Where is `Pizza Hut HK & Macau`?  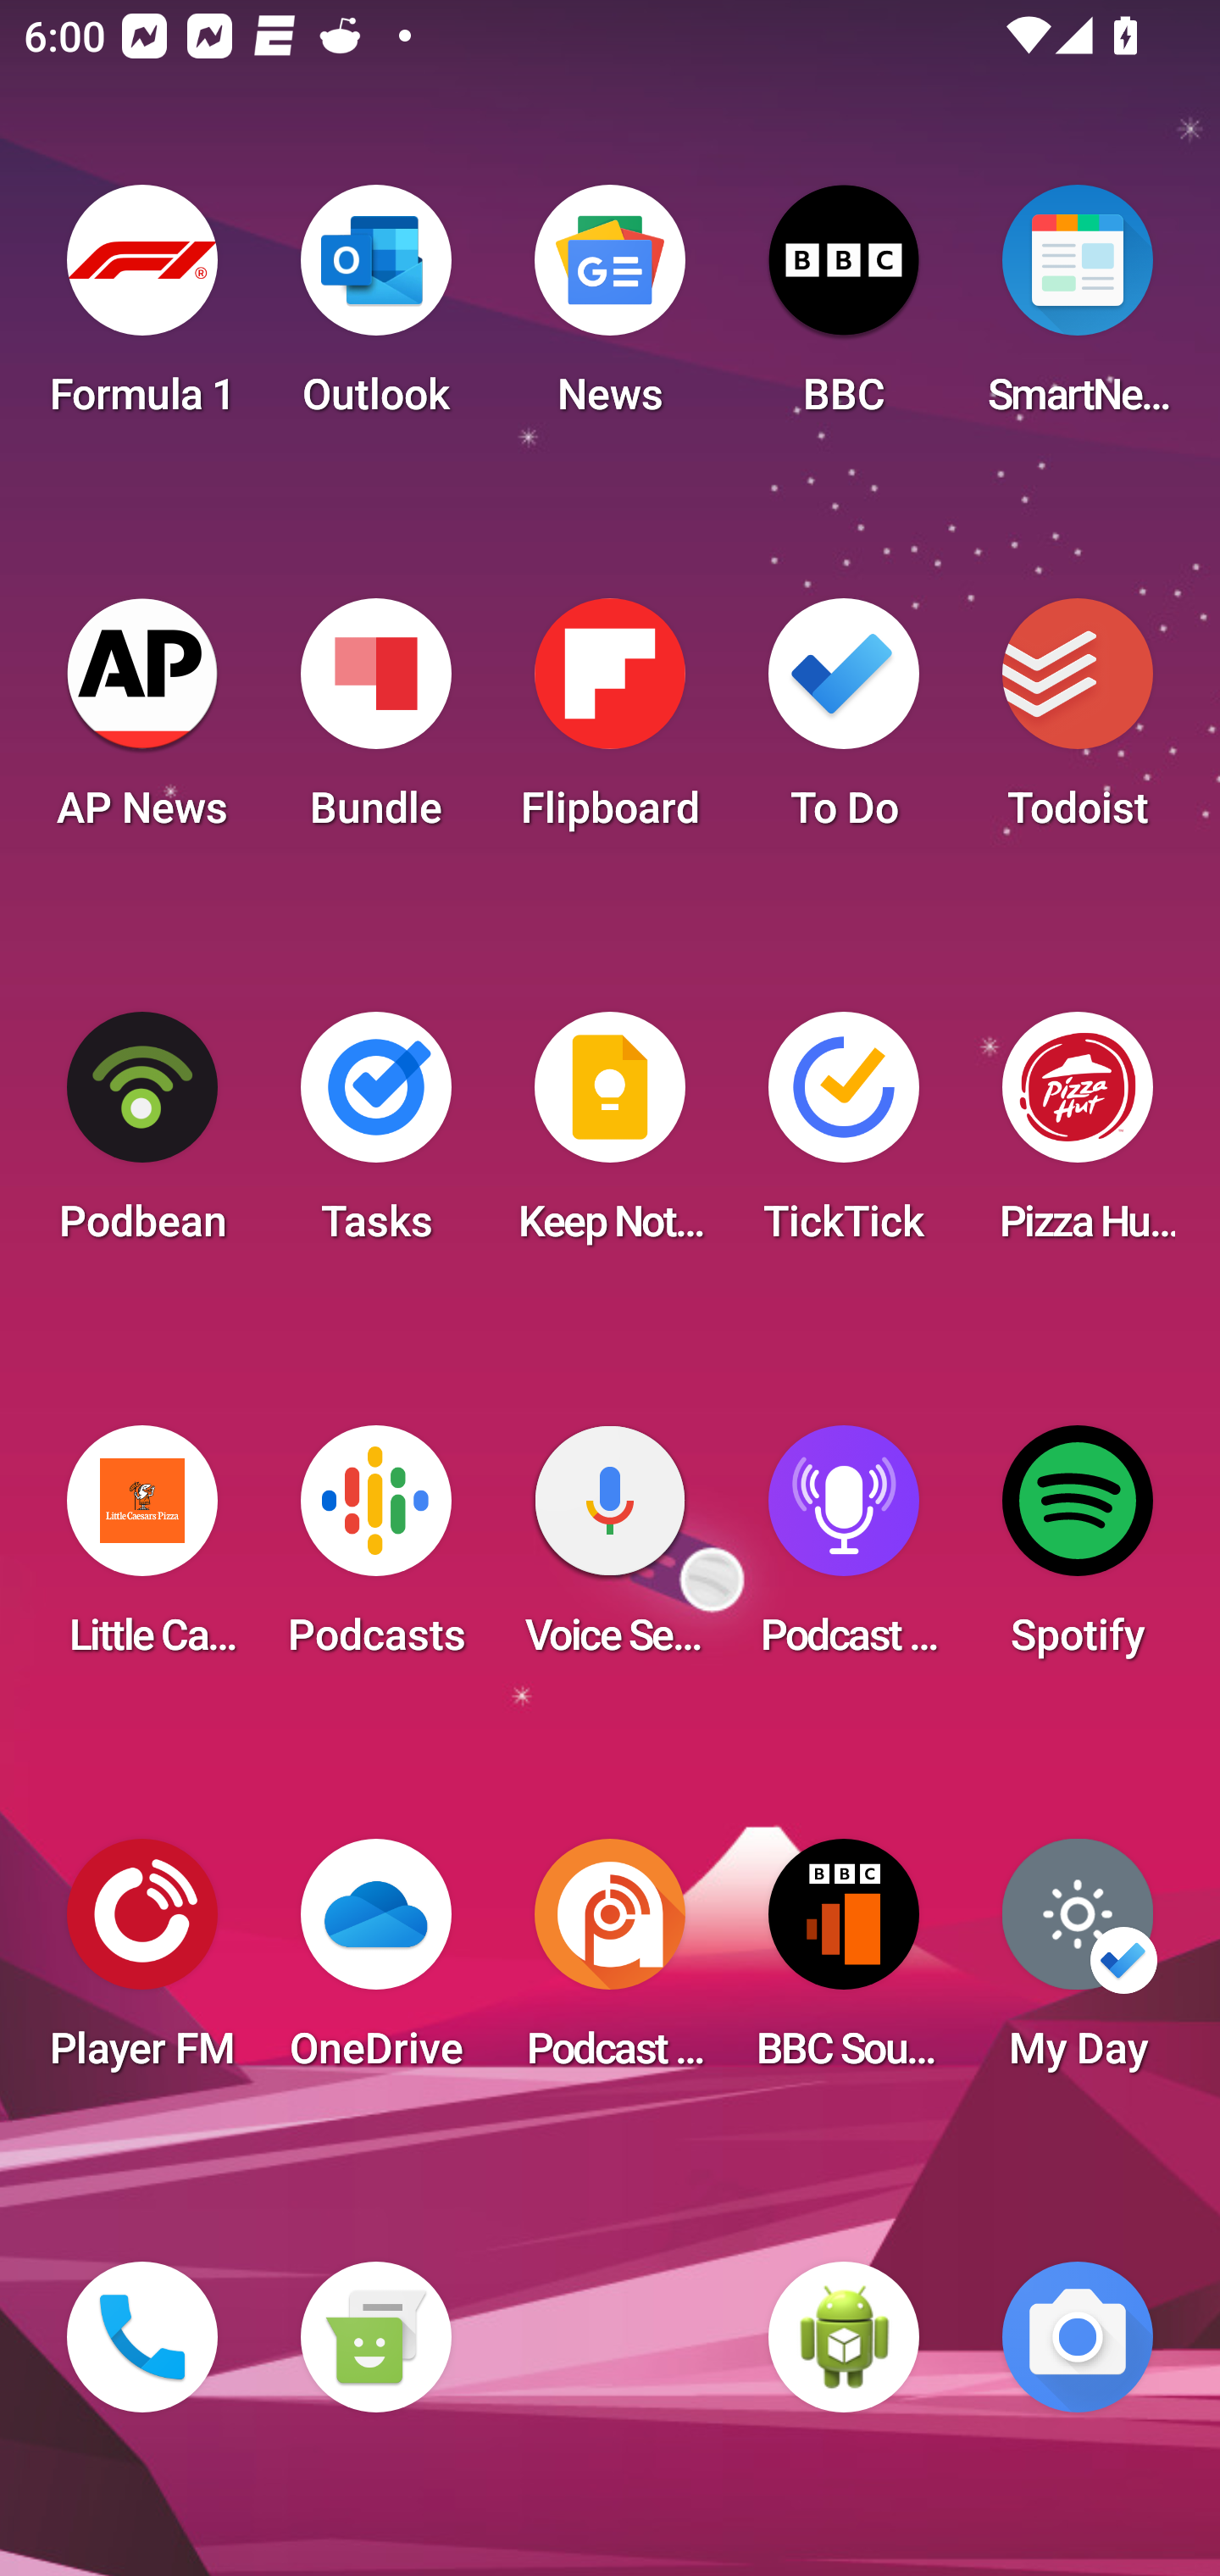 Pizza Hut HK & Macau is located at coordinates (1078, 1137).